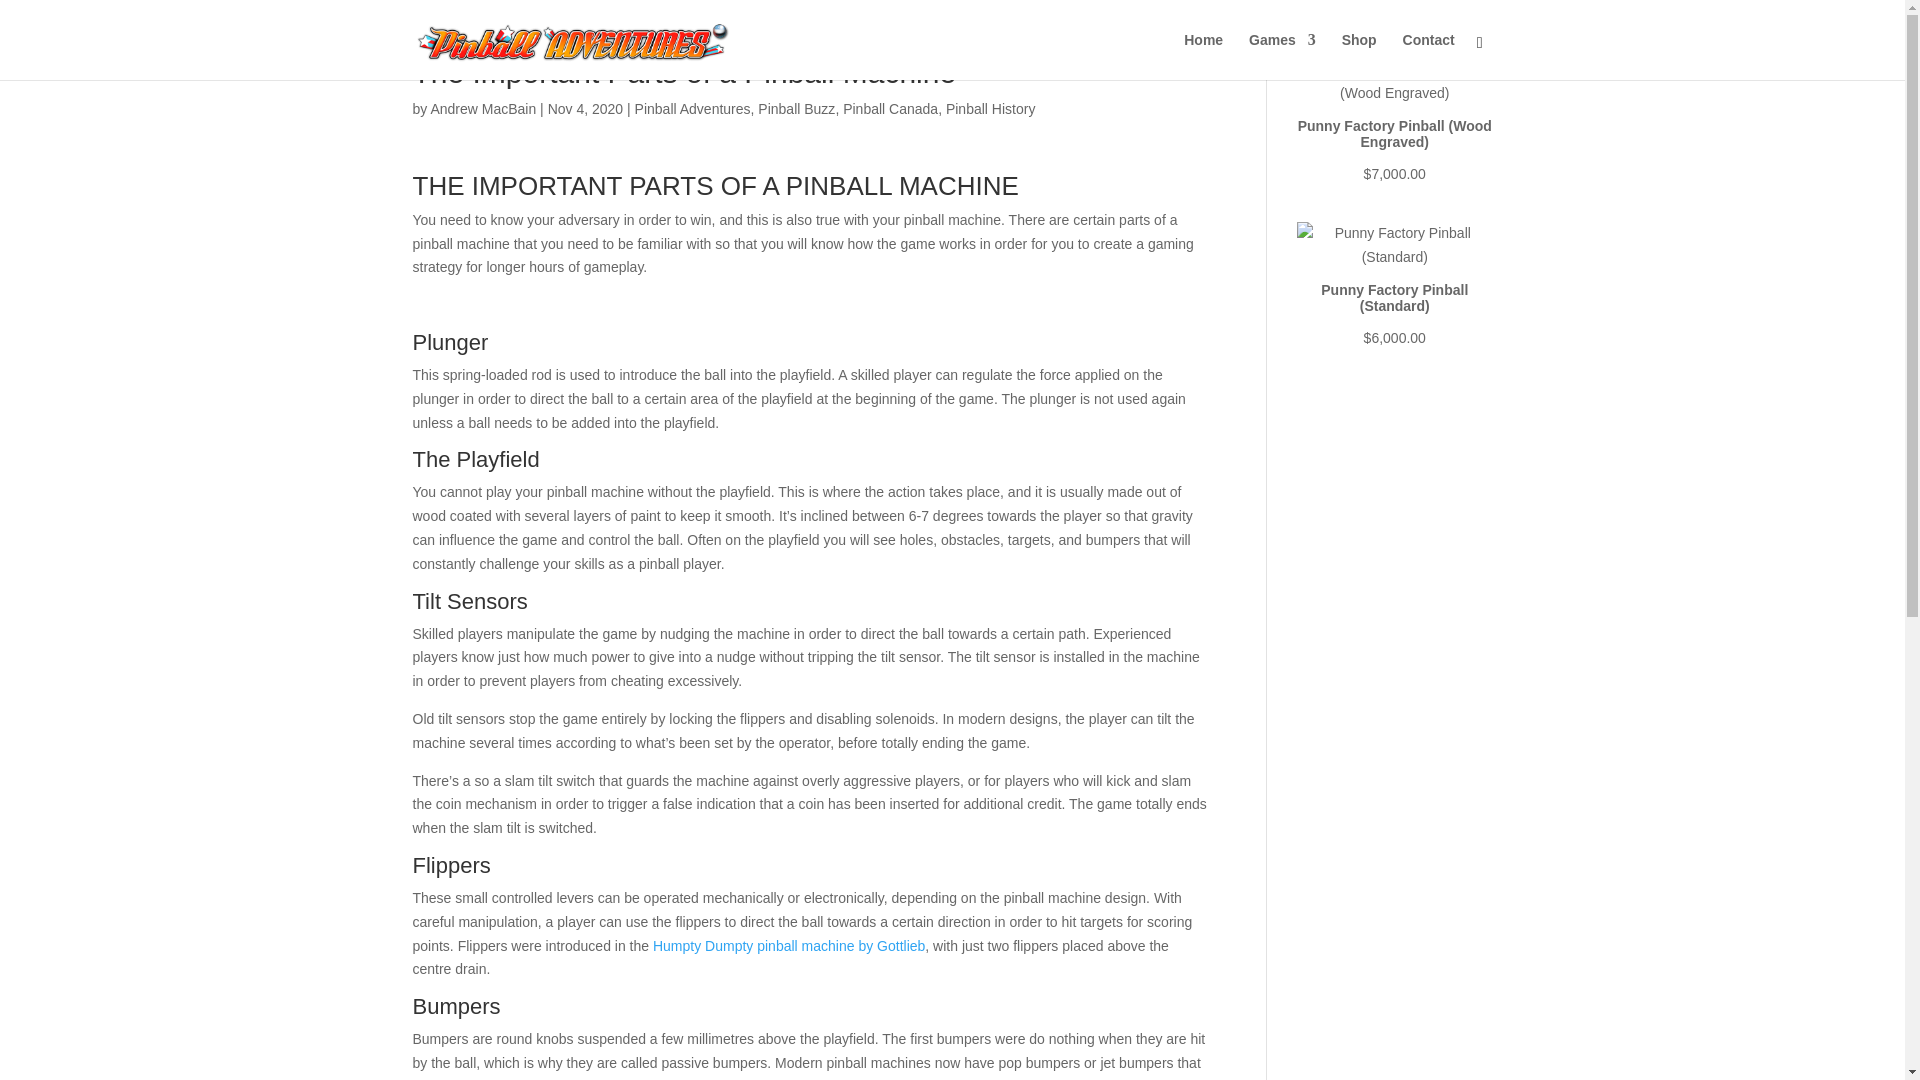 The width and height of the screenshot is (1920, 1080). Describe the element at coordinates (692, 108) in the screenshot. I see `Pinball Adventures` at that location.